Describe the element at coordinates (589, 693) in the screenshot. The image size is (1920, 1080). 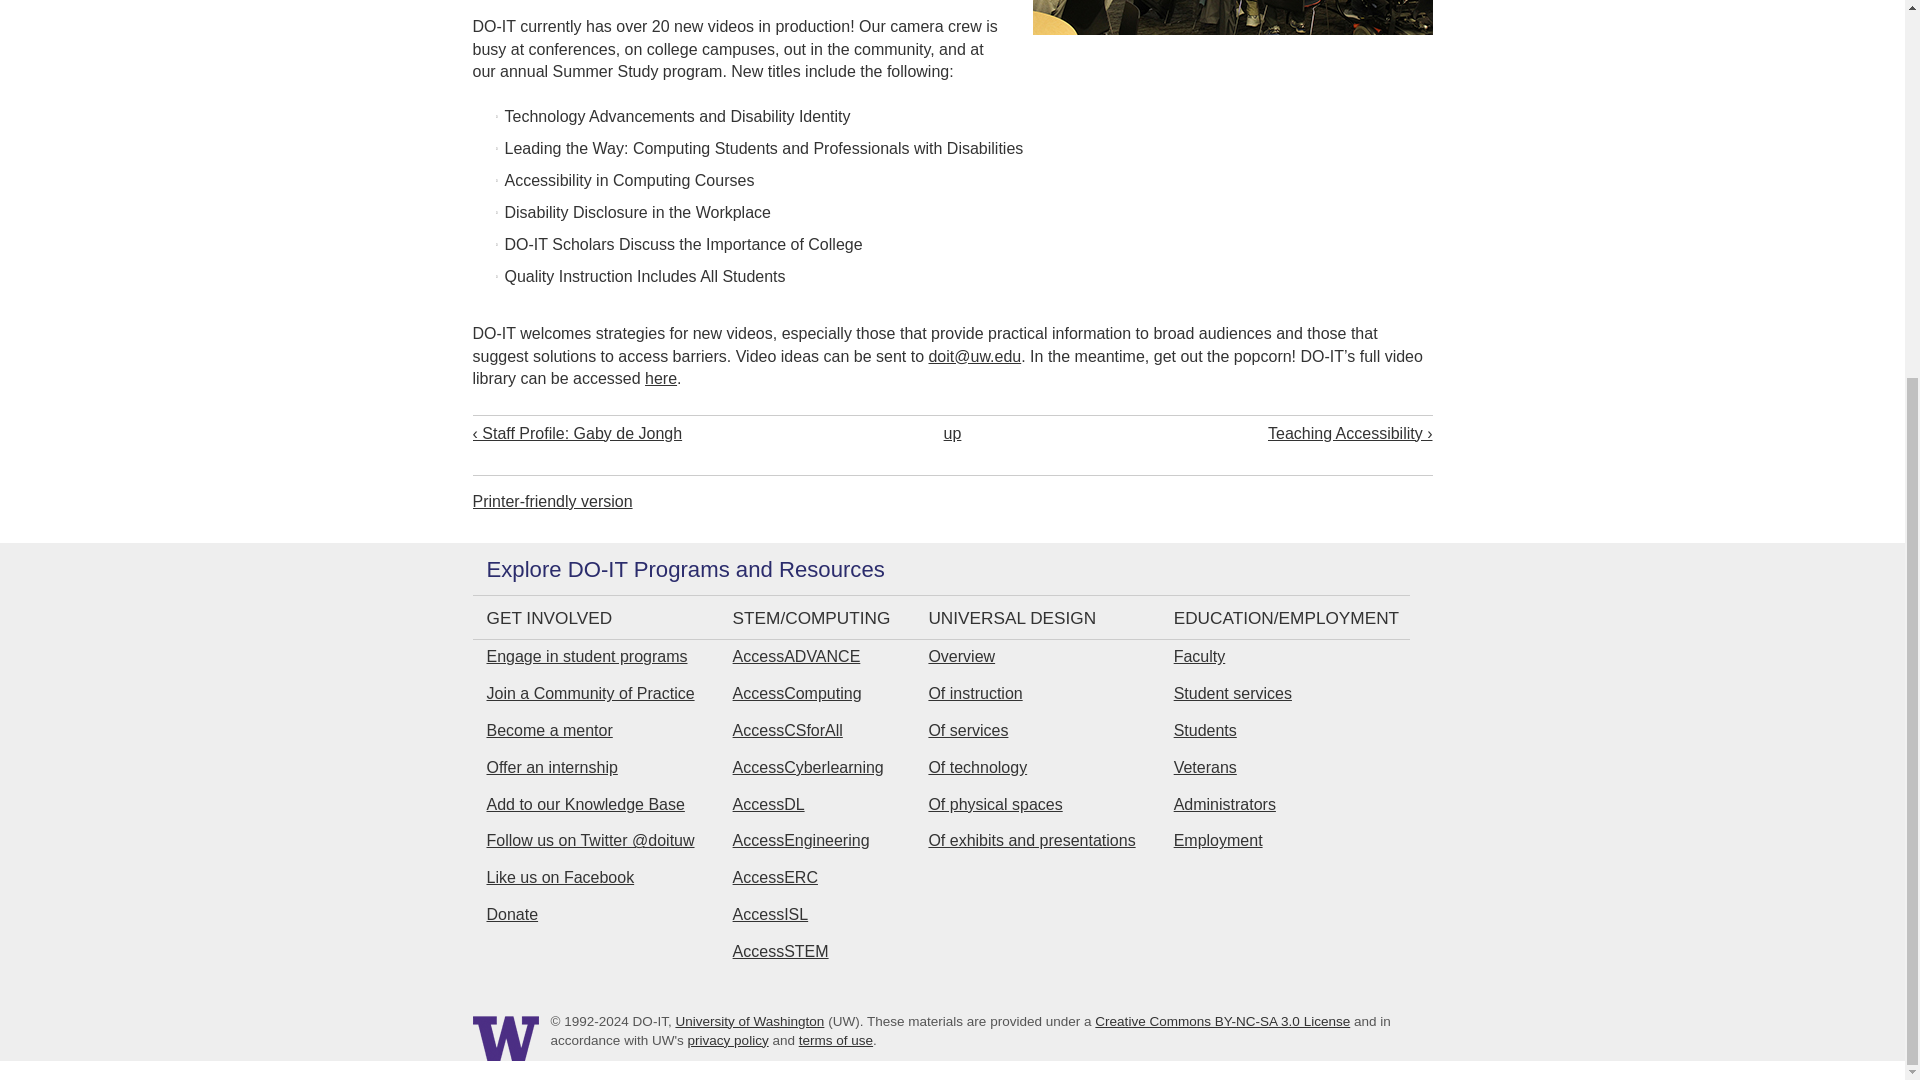
I see `Join a Community of Practice` at that location.